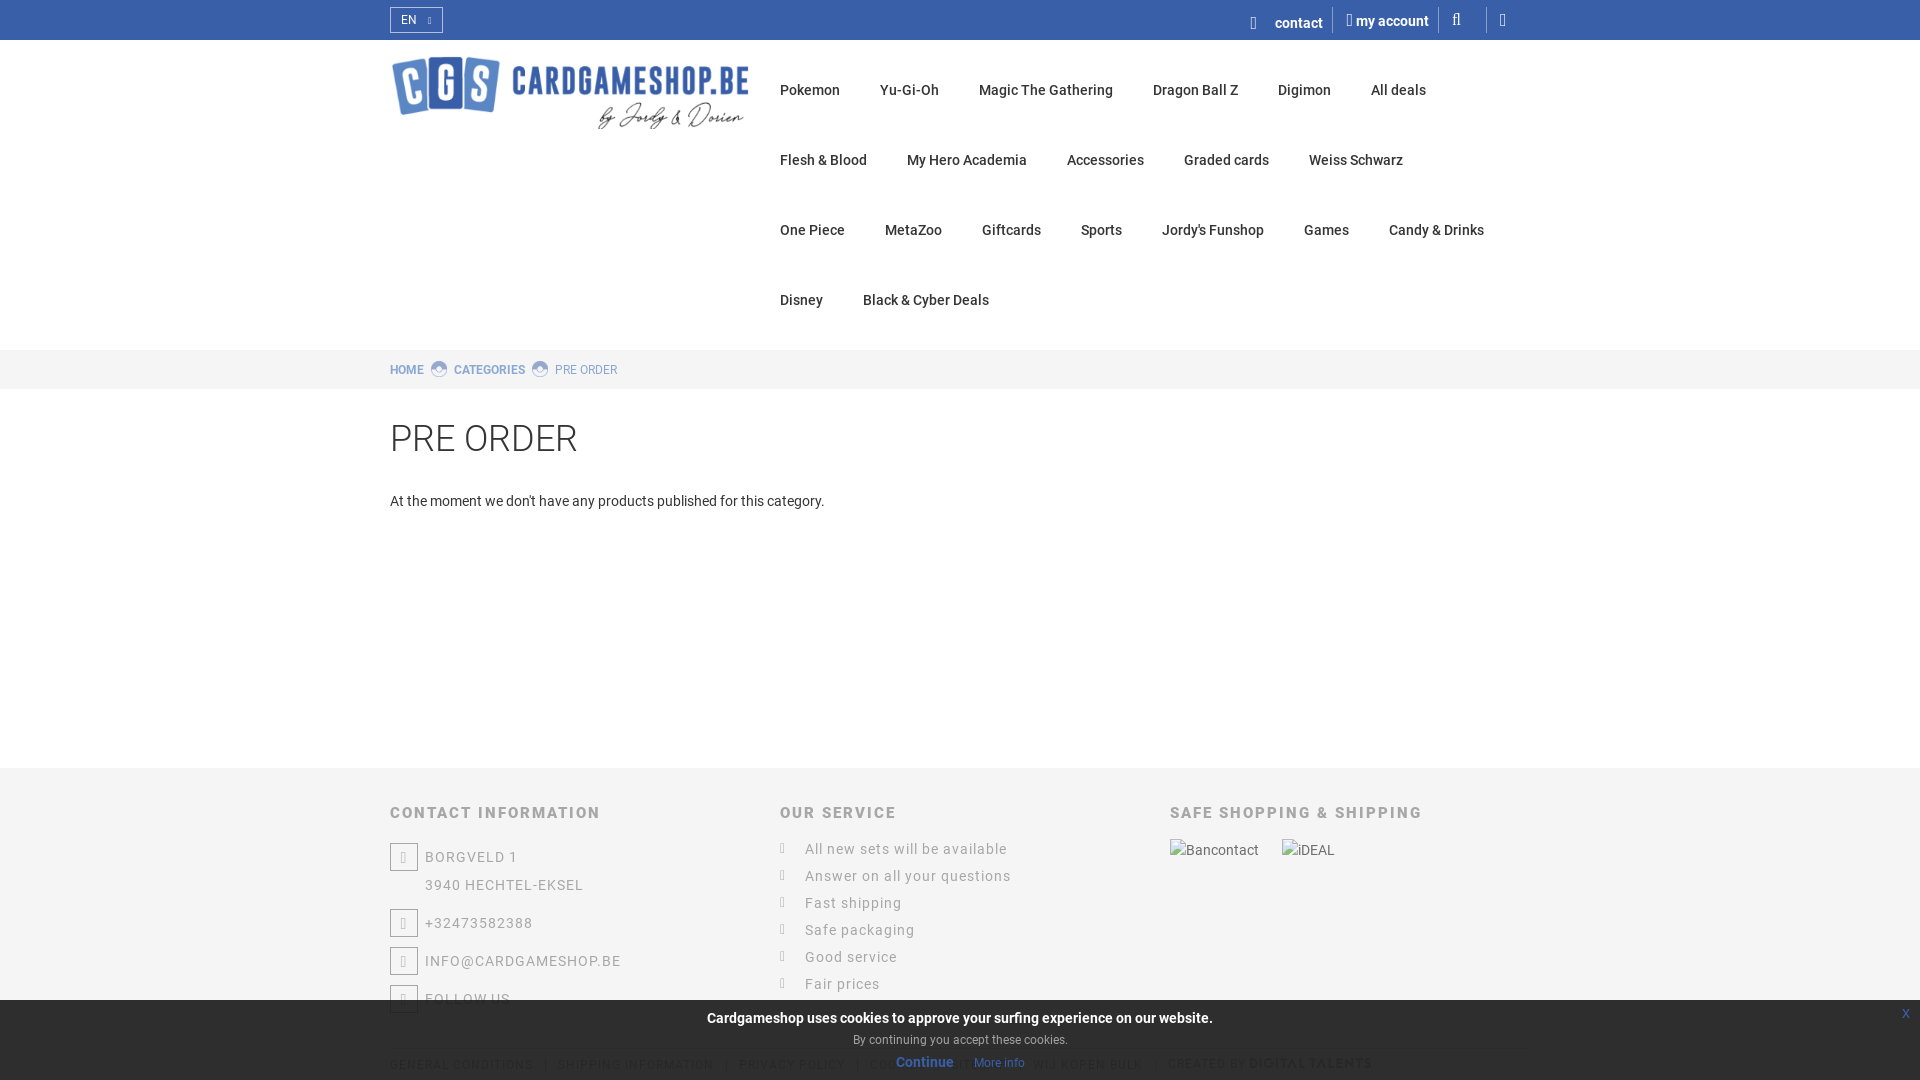 The height and width of the screenshot is (1080, 1920). Describe the element at coordinates (1226, 160) in the screenshot. I see `Graded cards` at that location.